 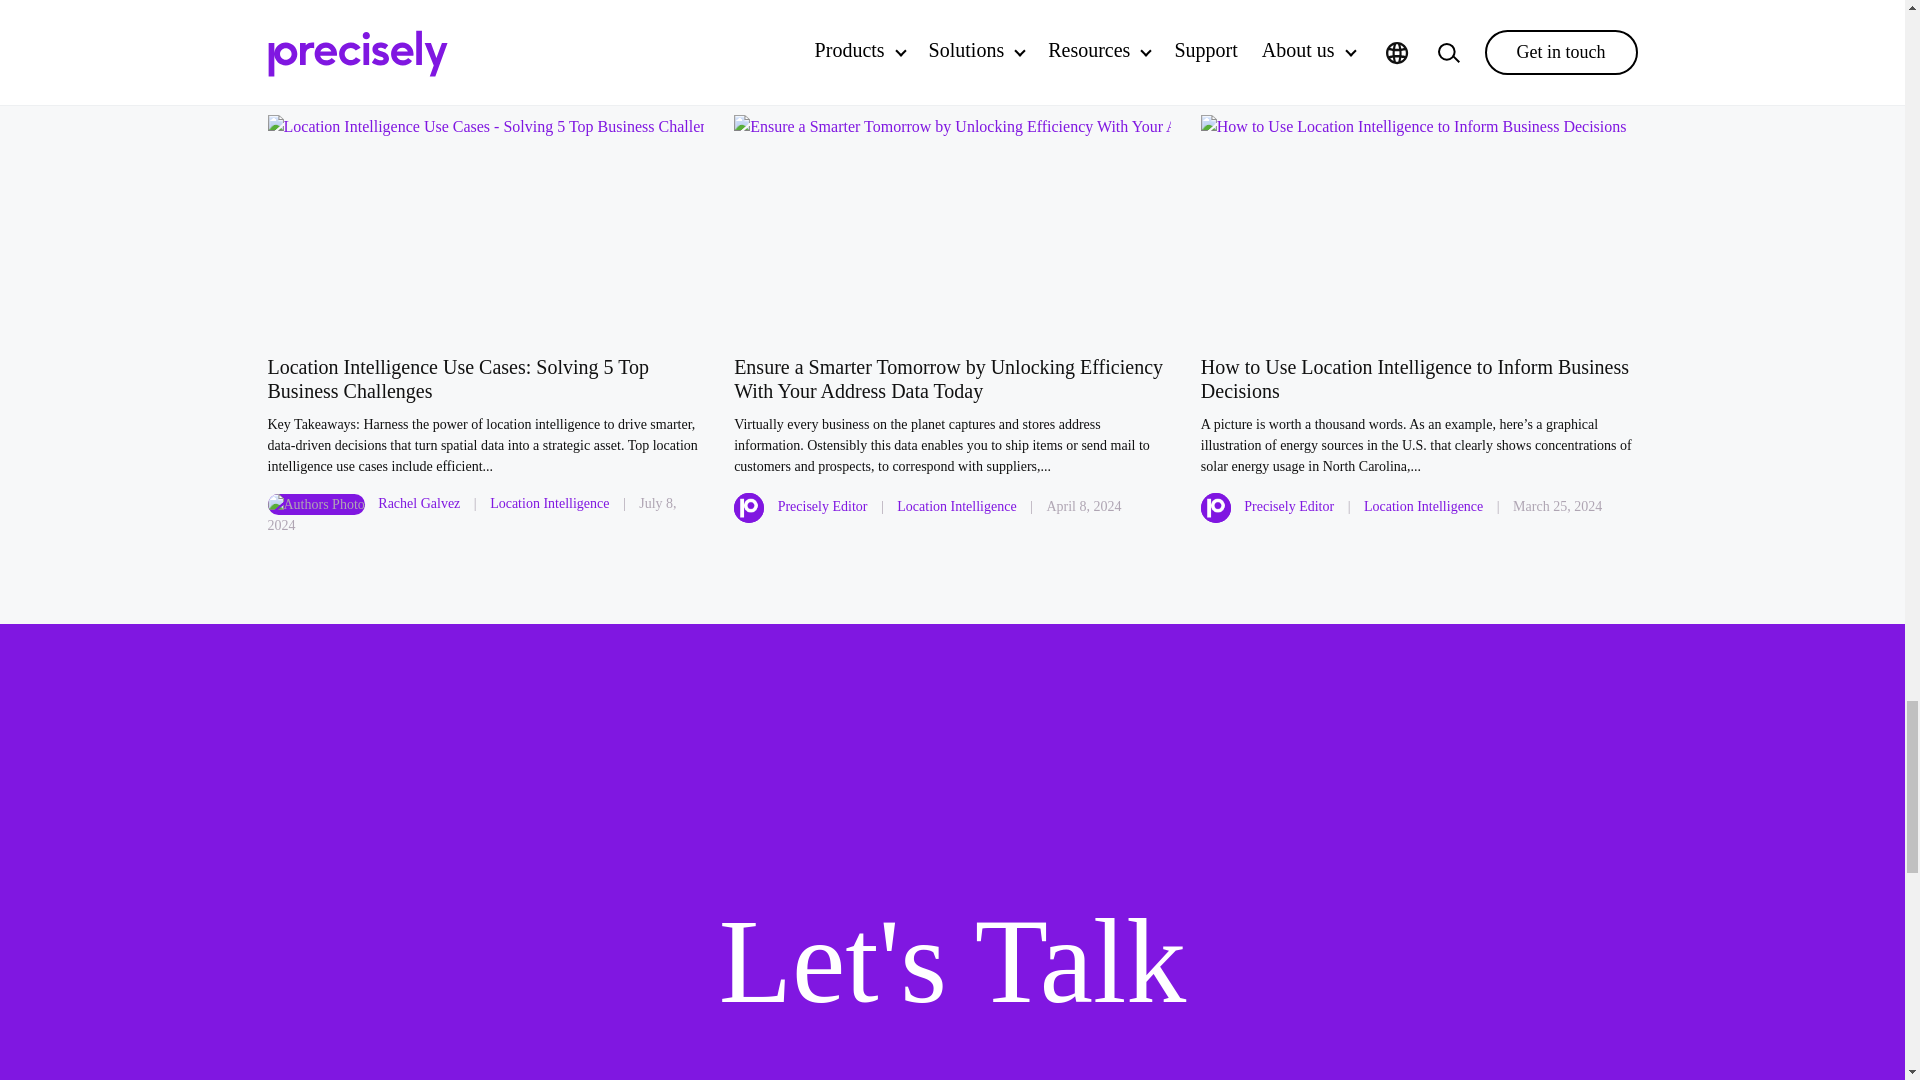 What do you see at coordinates (419, 503) in the screenshot?
I see `Rachel Galvez` at bounding box center [419, 503].